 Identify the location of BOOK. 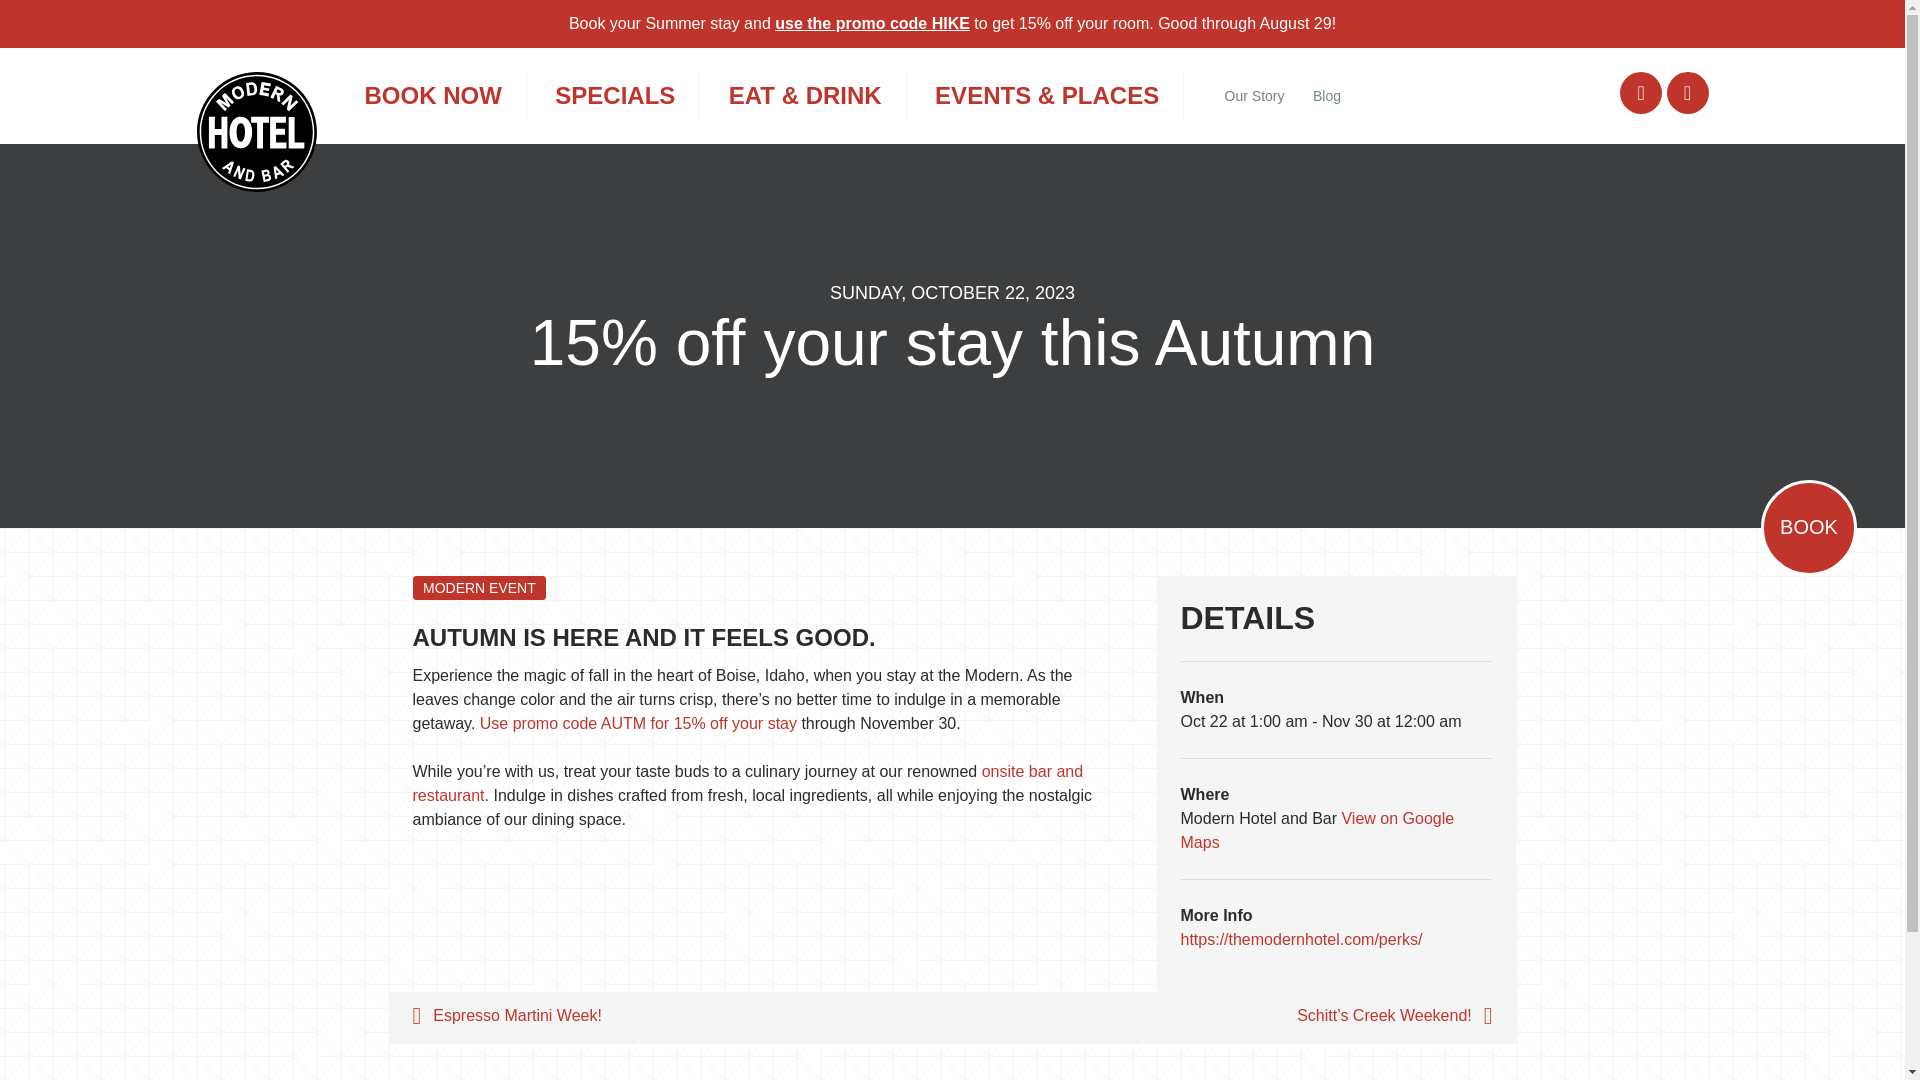
(1808, 527).